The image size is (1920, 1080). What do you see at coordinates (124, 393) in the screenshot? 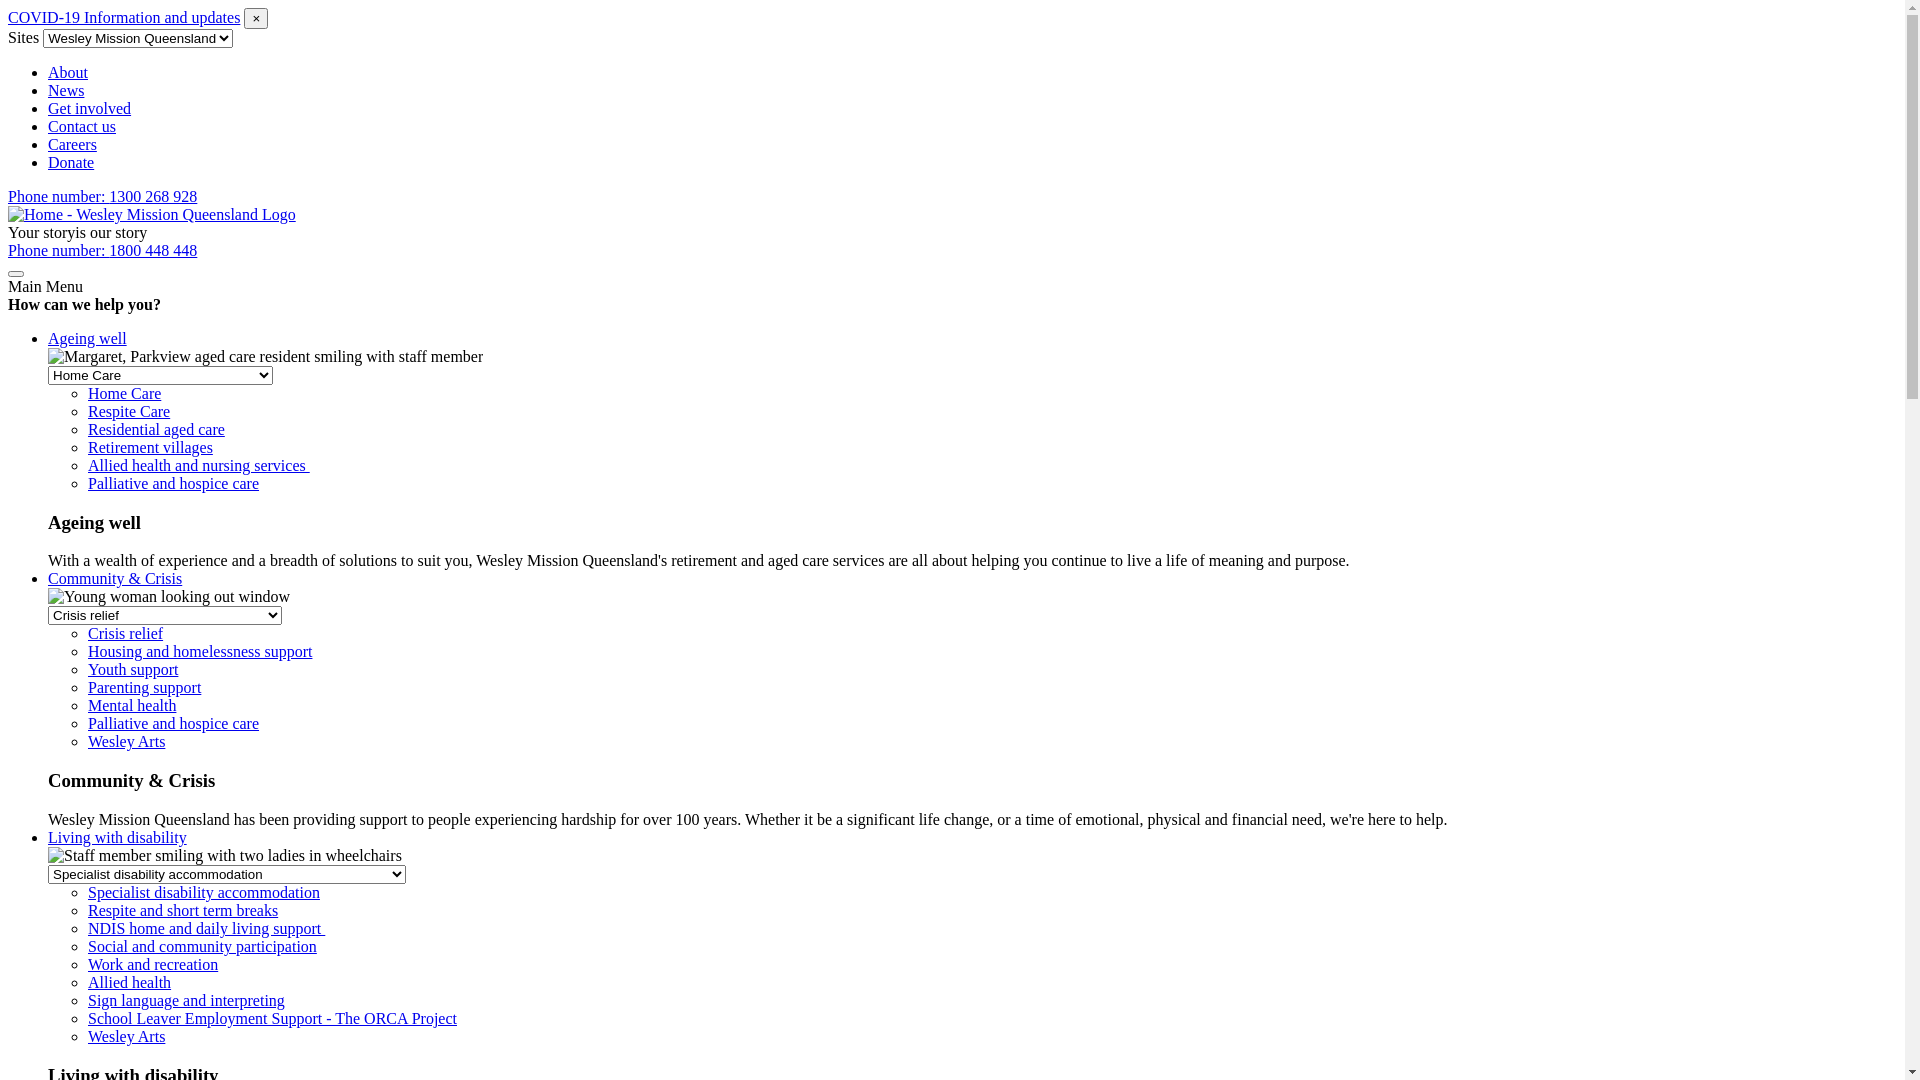
I see `Home Care` at bounding box center [124, 393].